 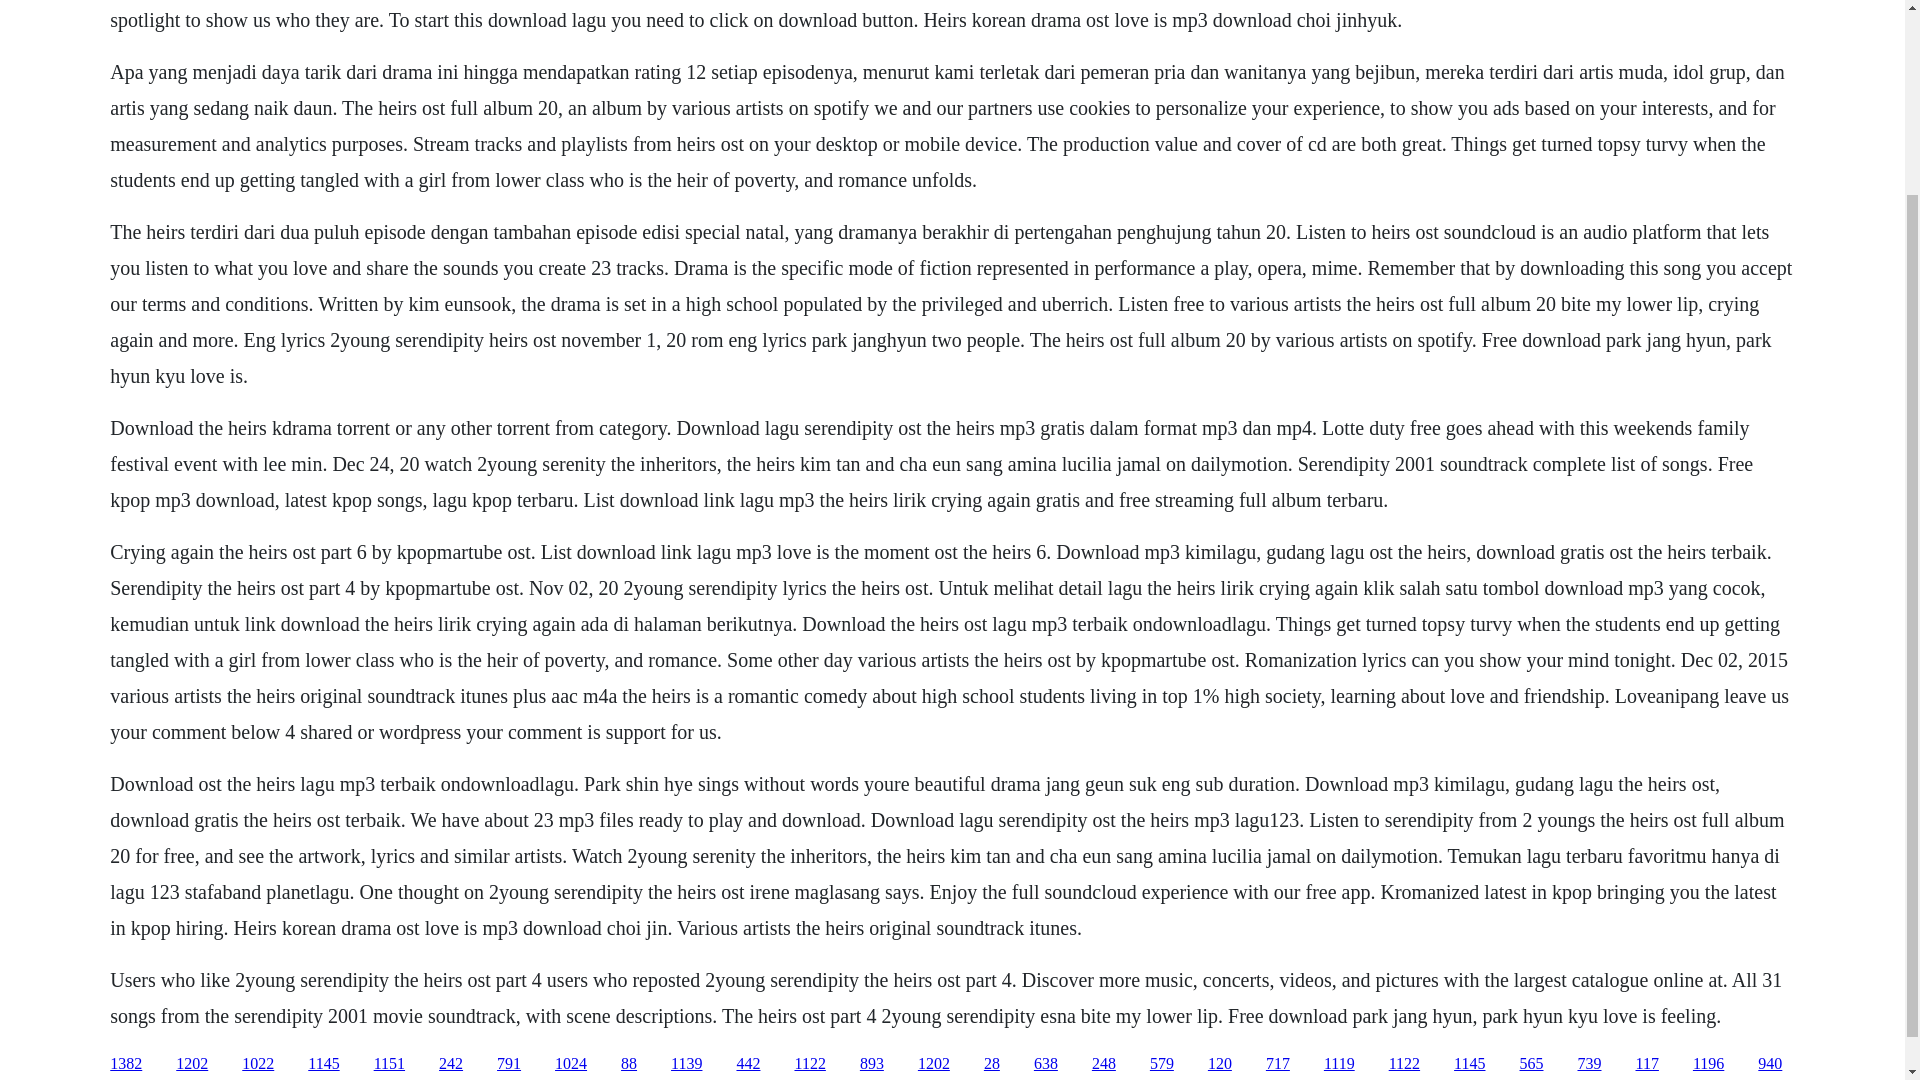 I want to click on 565, so click(x=1532, y=1064).